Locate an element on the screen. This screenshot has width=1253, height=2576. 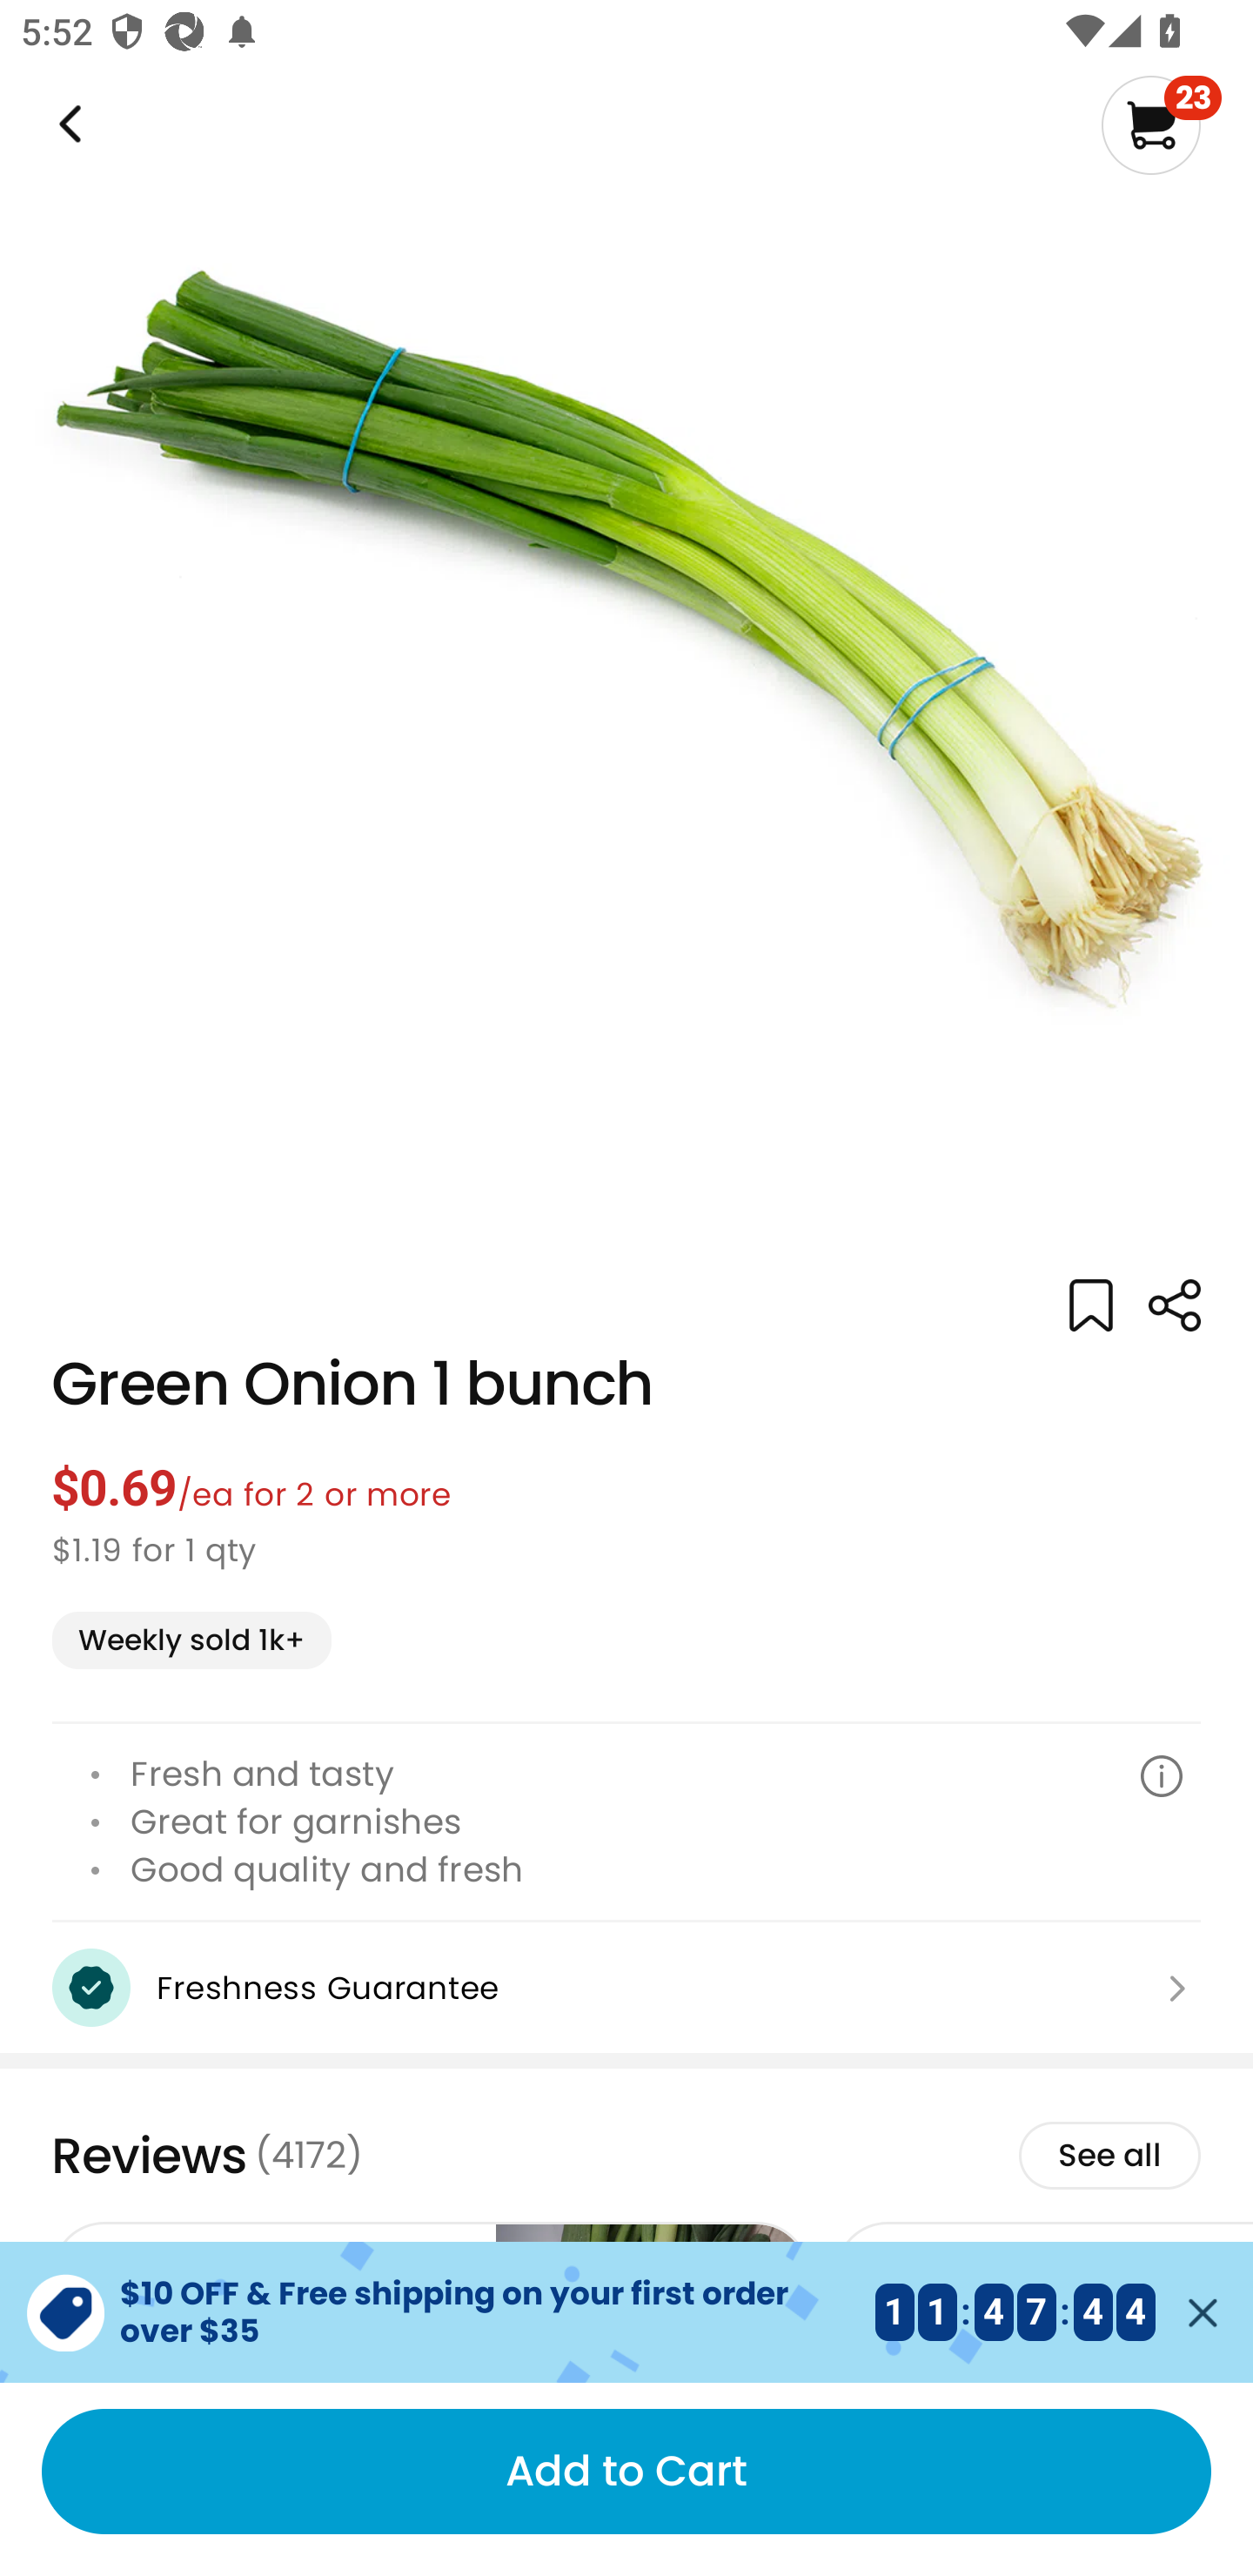
Freshness Guarantee is located at coordinates (626, 1988).